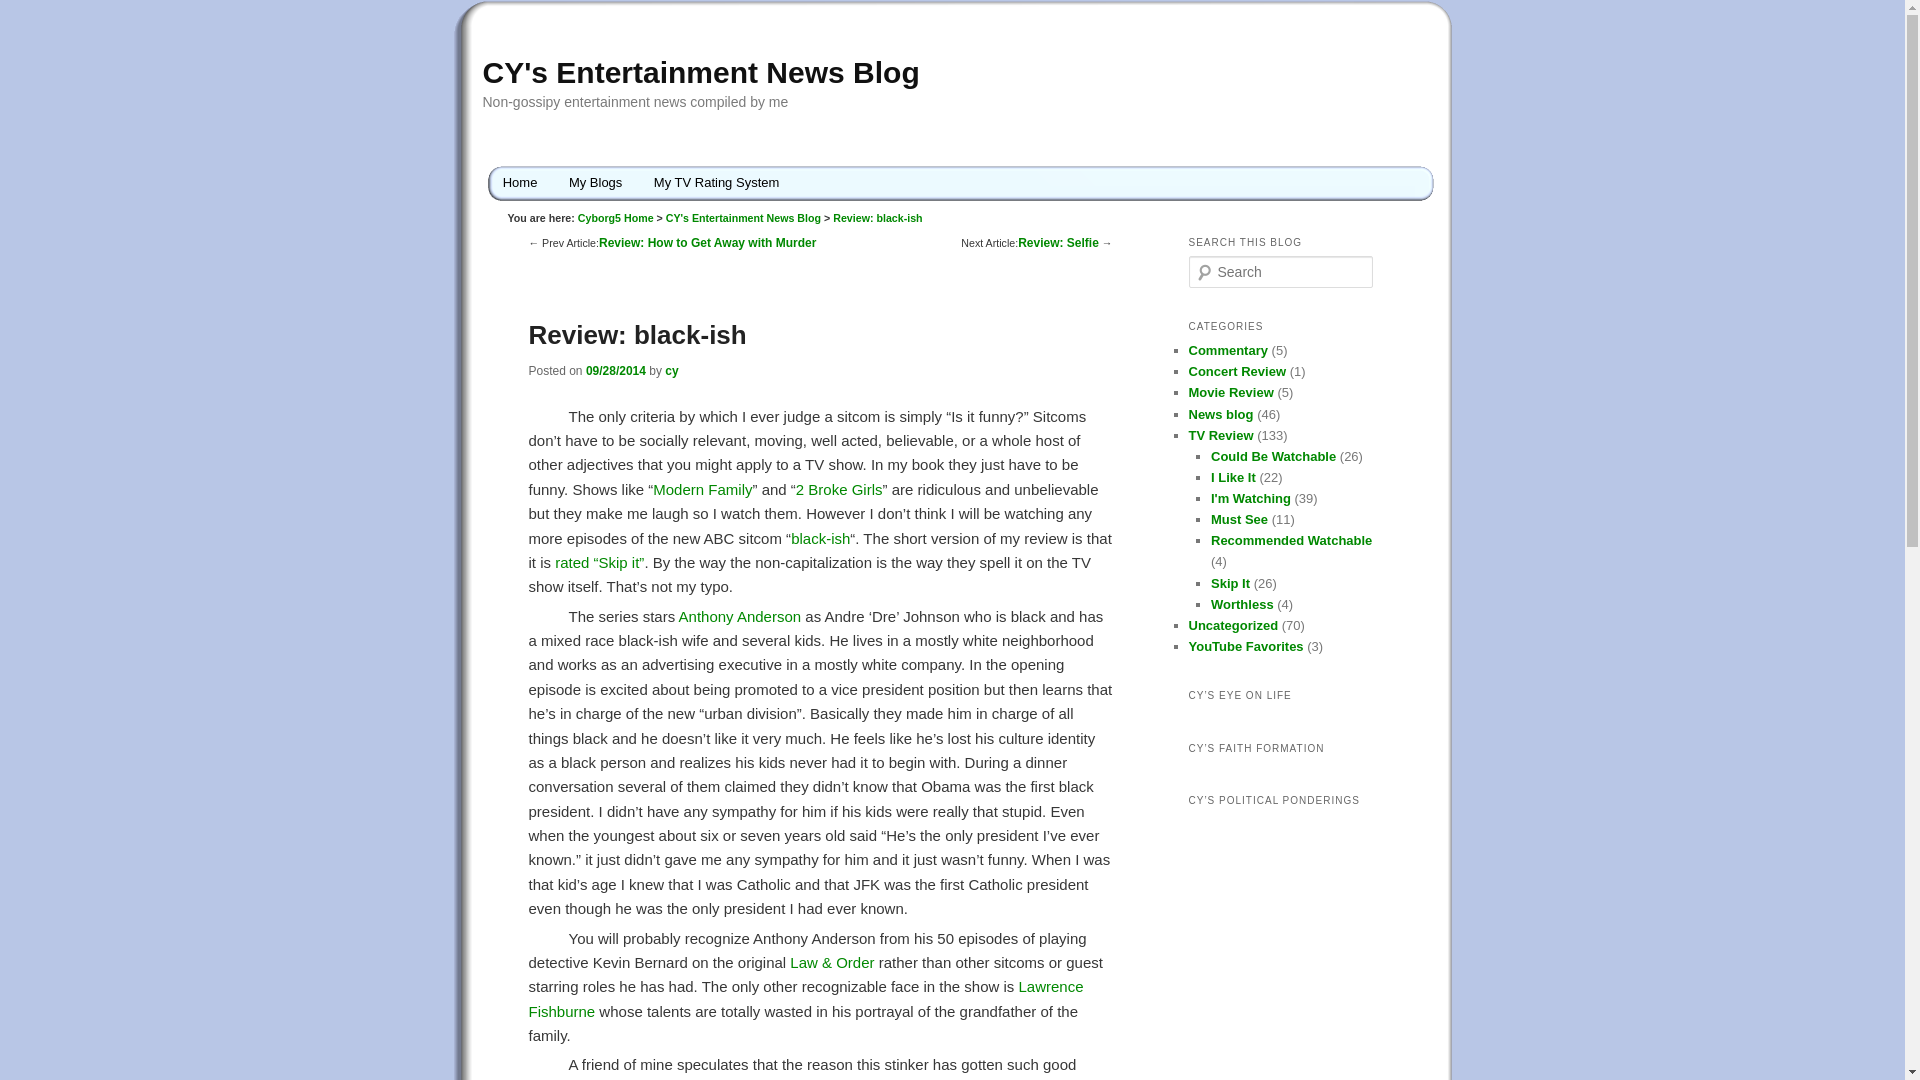 The height and width of the screenshot is (1080, 1920). I want to click on Home, so click(520, 182).